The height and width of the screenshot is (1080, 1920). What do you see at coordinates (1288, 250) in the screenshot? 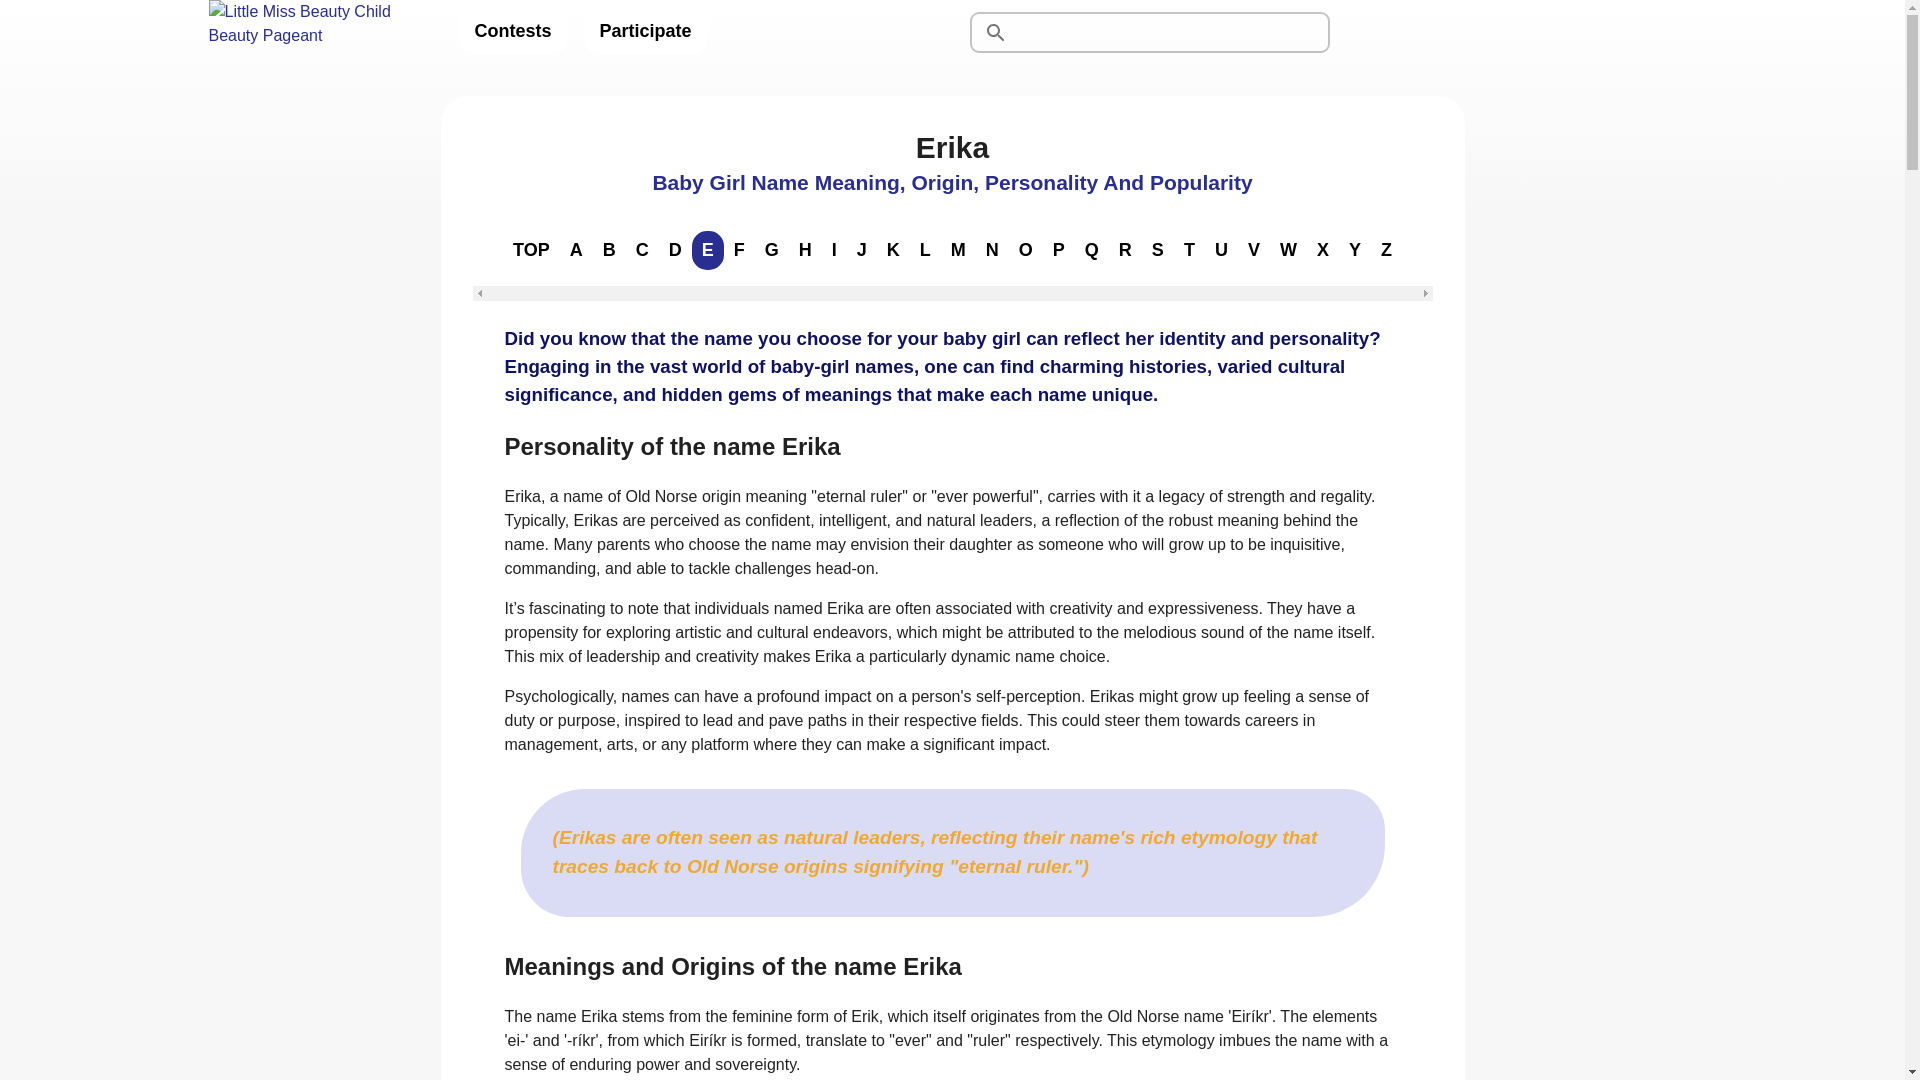
I see `W` at bounding box center [1288, 250].